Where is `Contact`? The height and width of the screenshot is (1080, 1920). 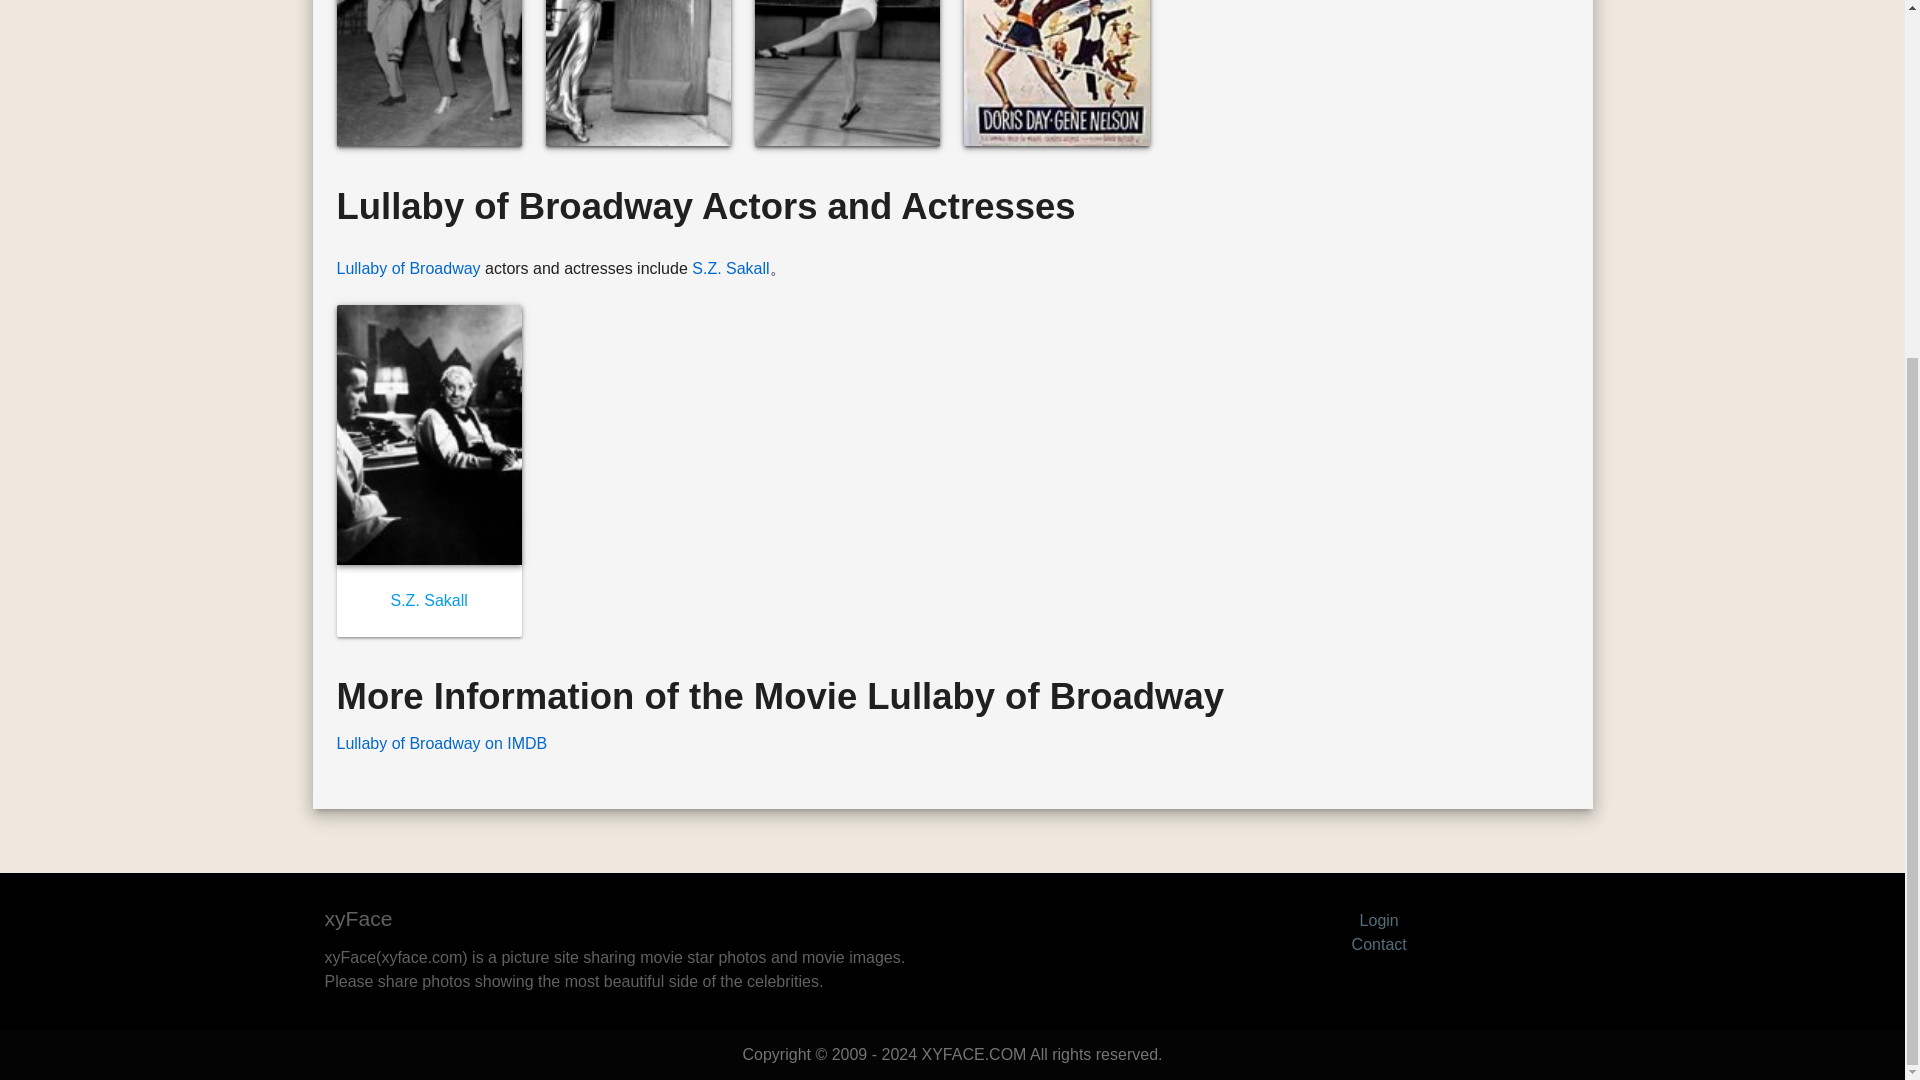 Contact is located at coordinates (1379, 944).